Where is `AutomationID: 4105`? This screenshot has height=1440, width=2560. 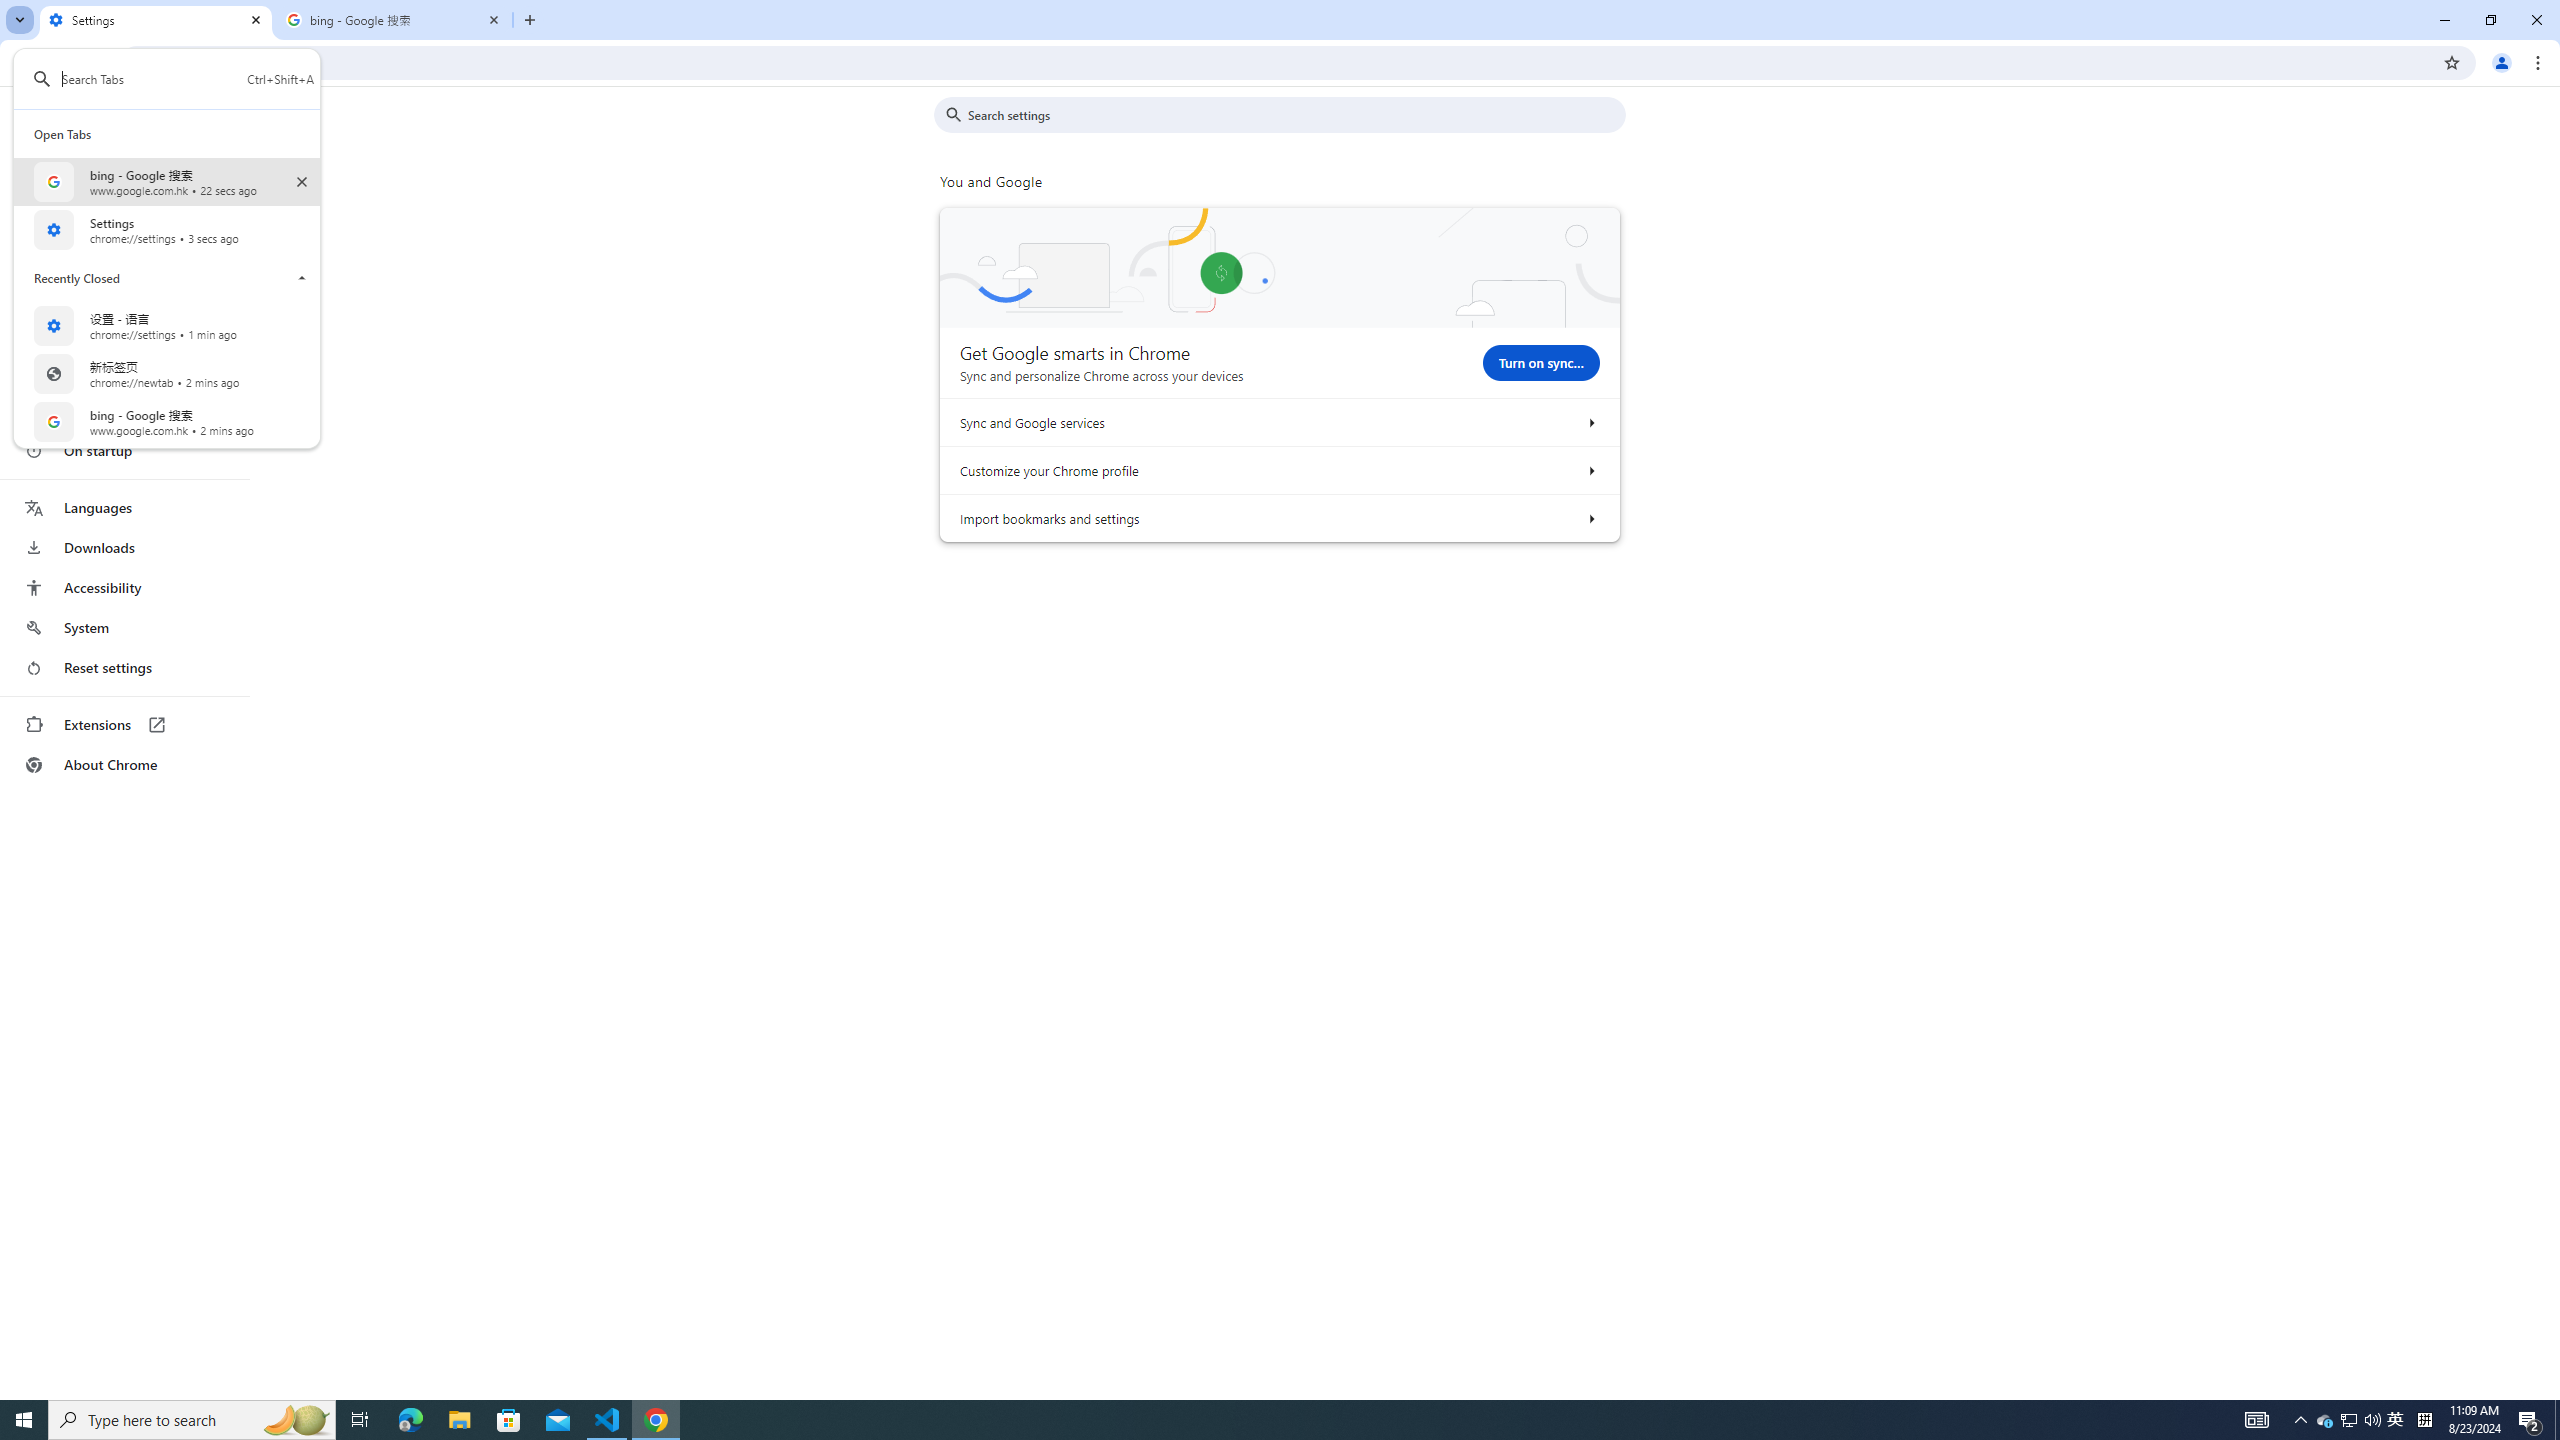 AutomationID: 4105 is located at coordinates (2256, 1420).